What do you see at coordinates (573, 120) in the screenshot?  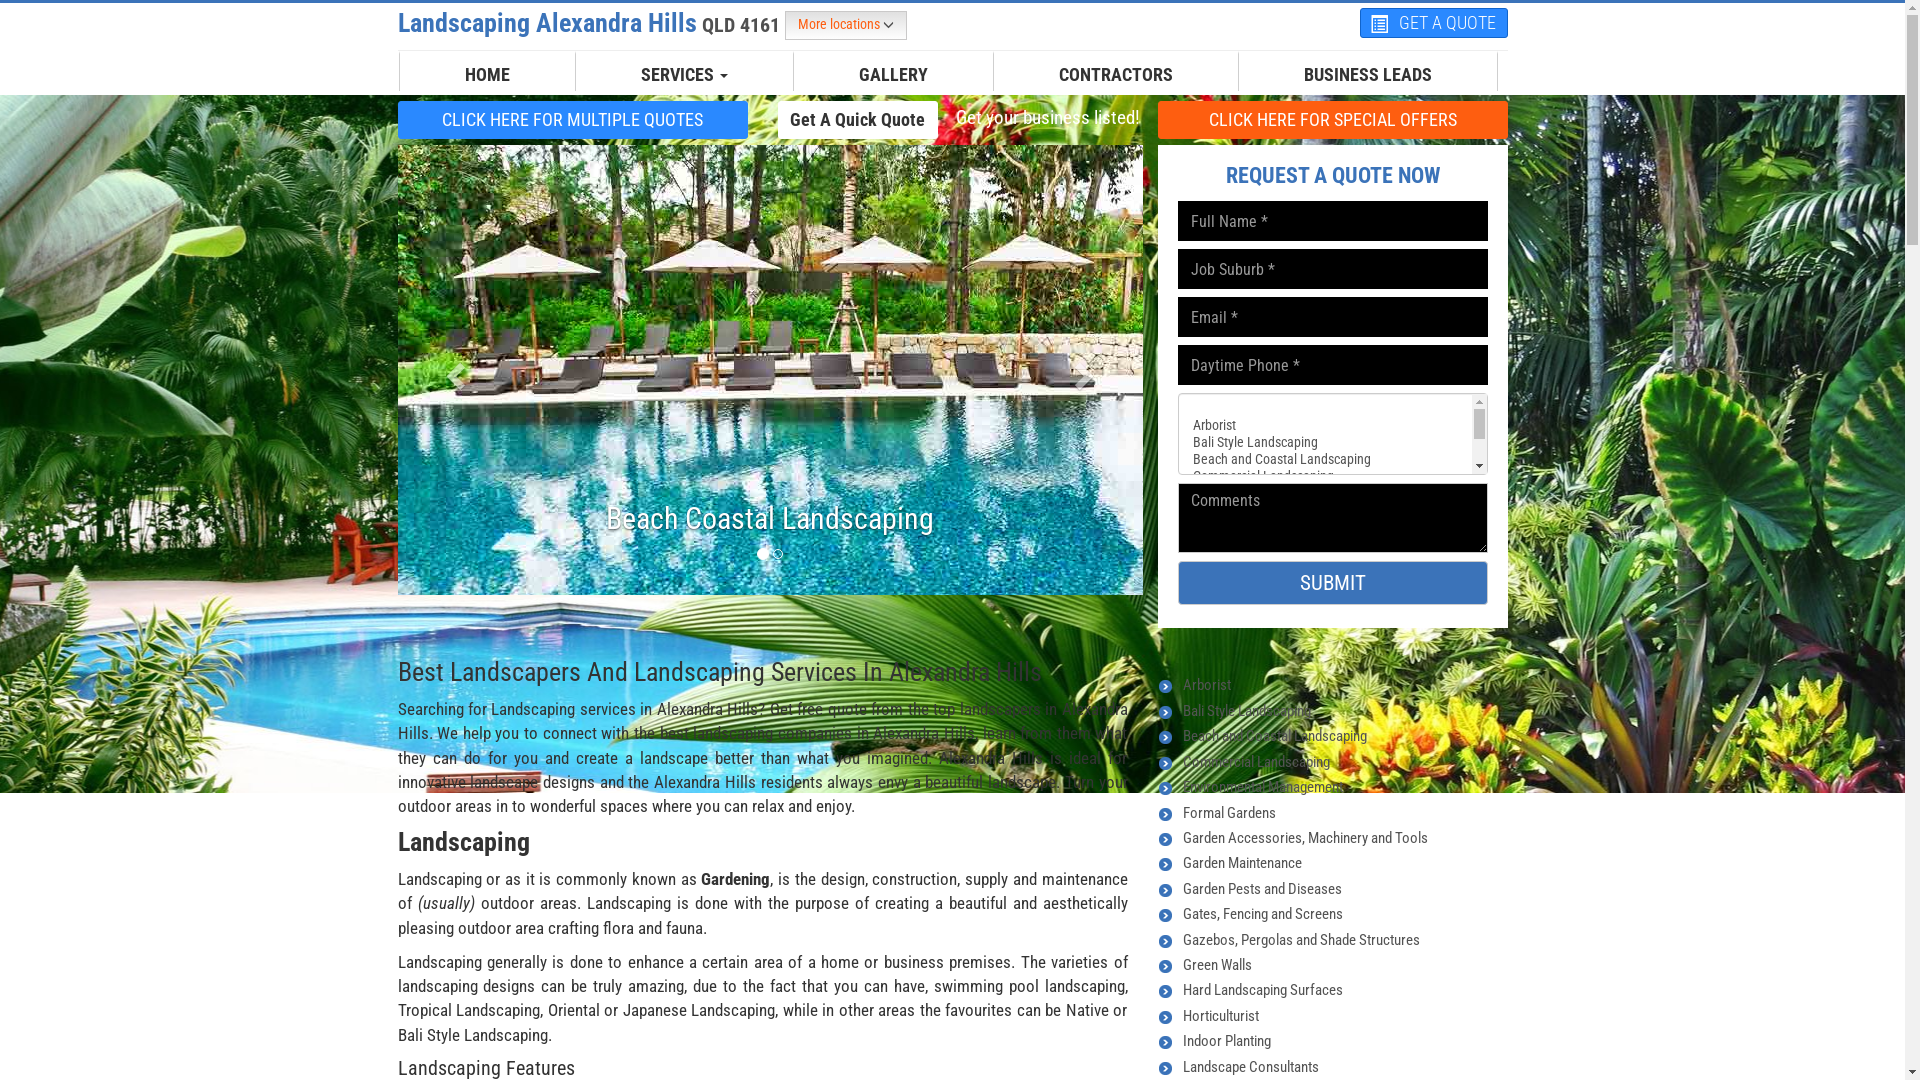 I see `CLICK HERE FOR MULTIPLE QUOTES` at bounding box center [573, 120].